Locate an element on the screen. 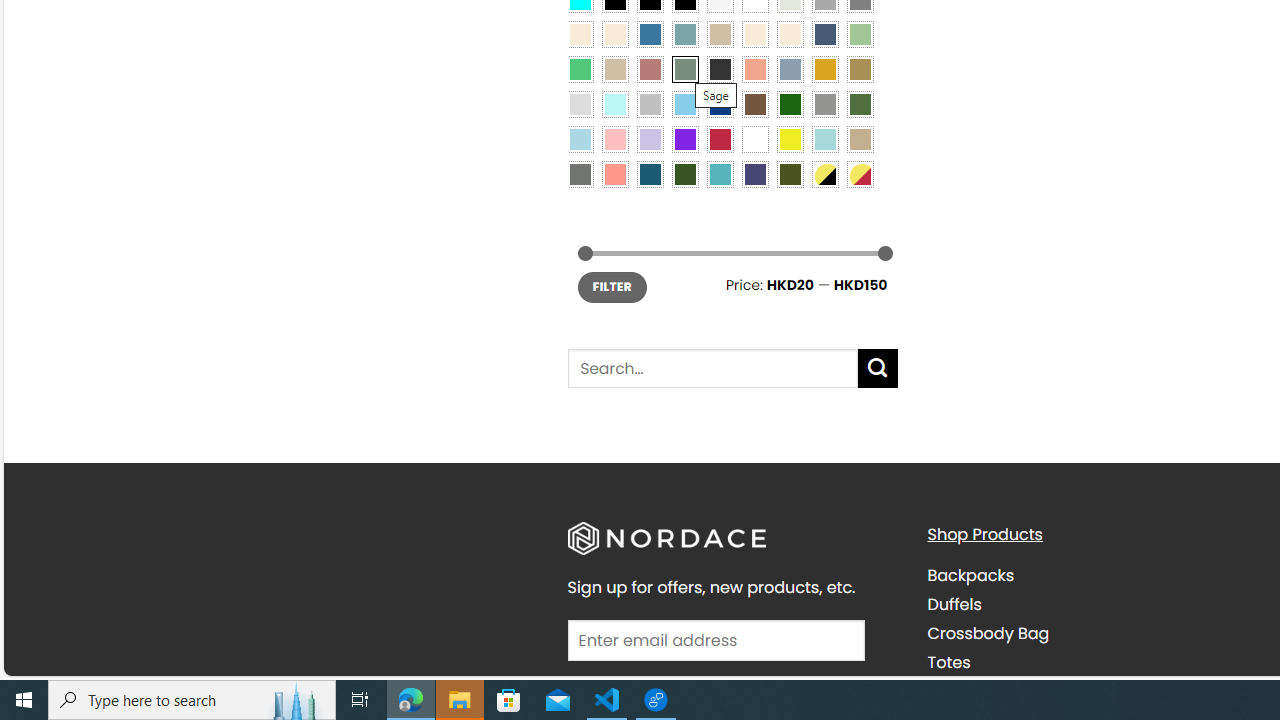 Image resolution: width=1280 pixels, height=720 pixels. Light Gray is located at coordinates (580, 103).